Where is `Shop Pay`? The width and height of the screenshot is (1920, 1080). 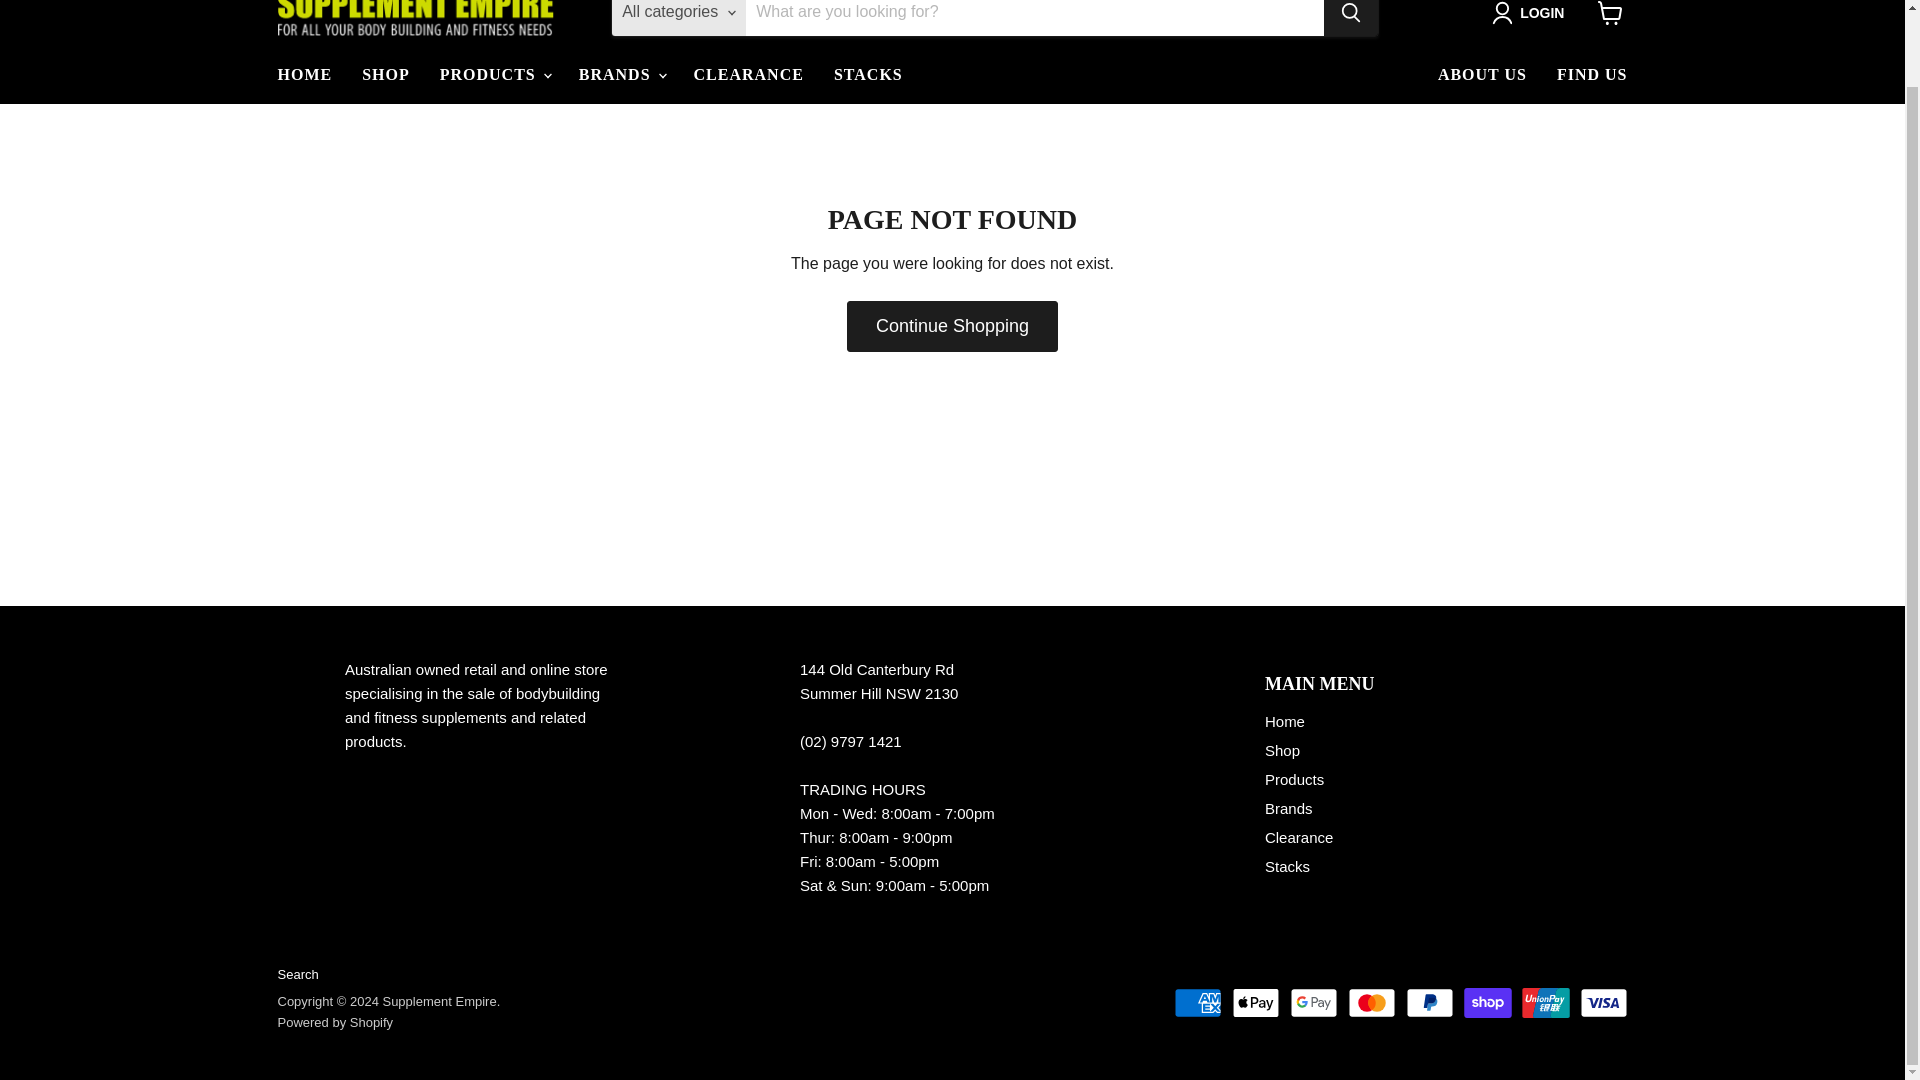 Shop Pay is located at coordinates (1488, 1003).